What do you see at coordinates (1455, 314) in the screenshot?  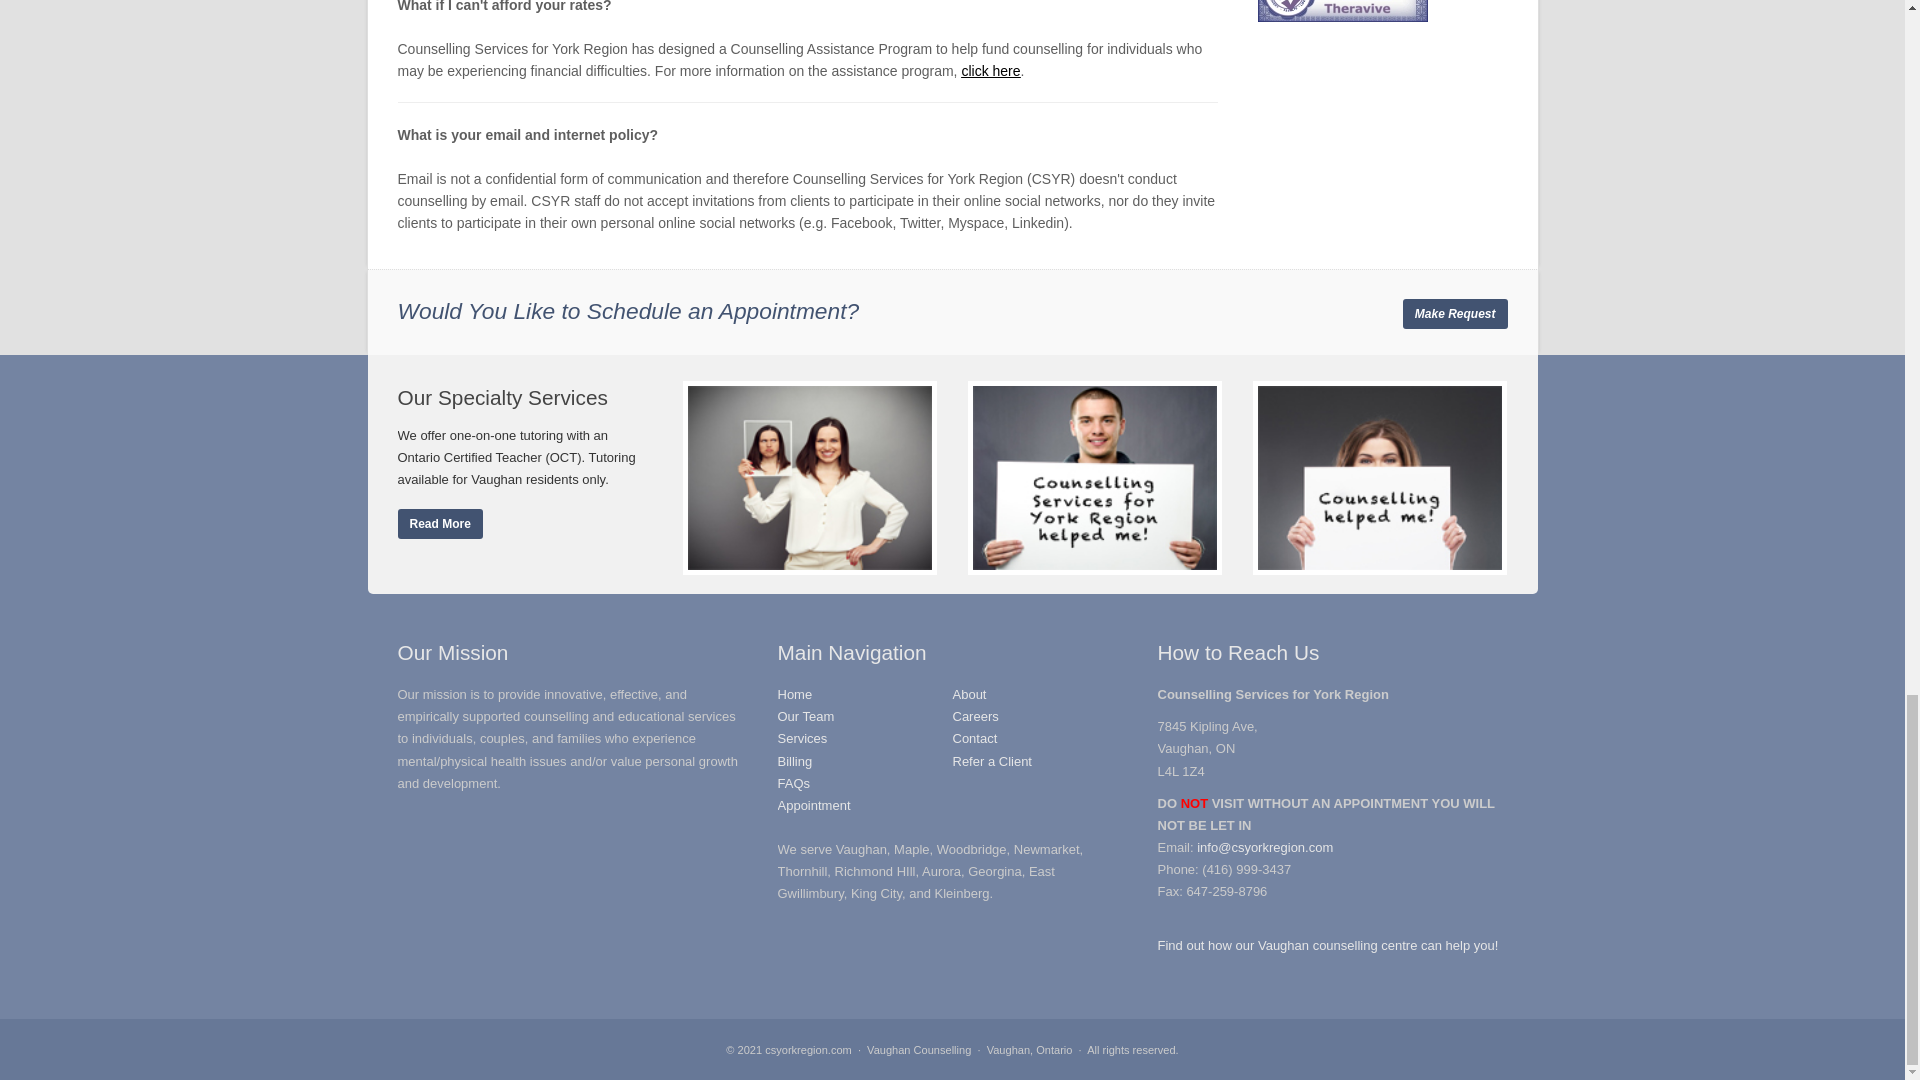 I see `Make Request` at bounding box center [1455, 314].